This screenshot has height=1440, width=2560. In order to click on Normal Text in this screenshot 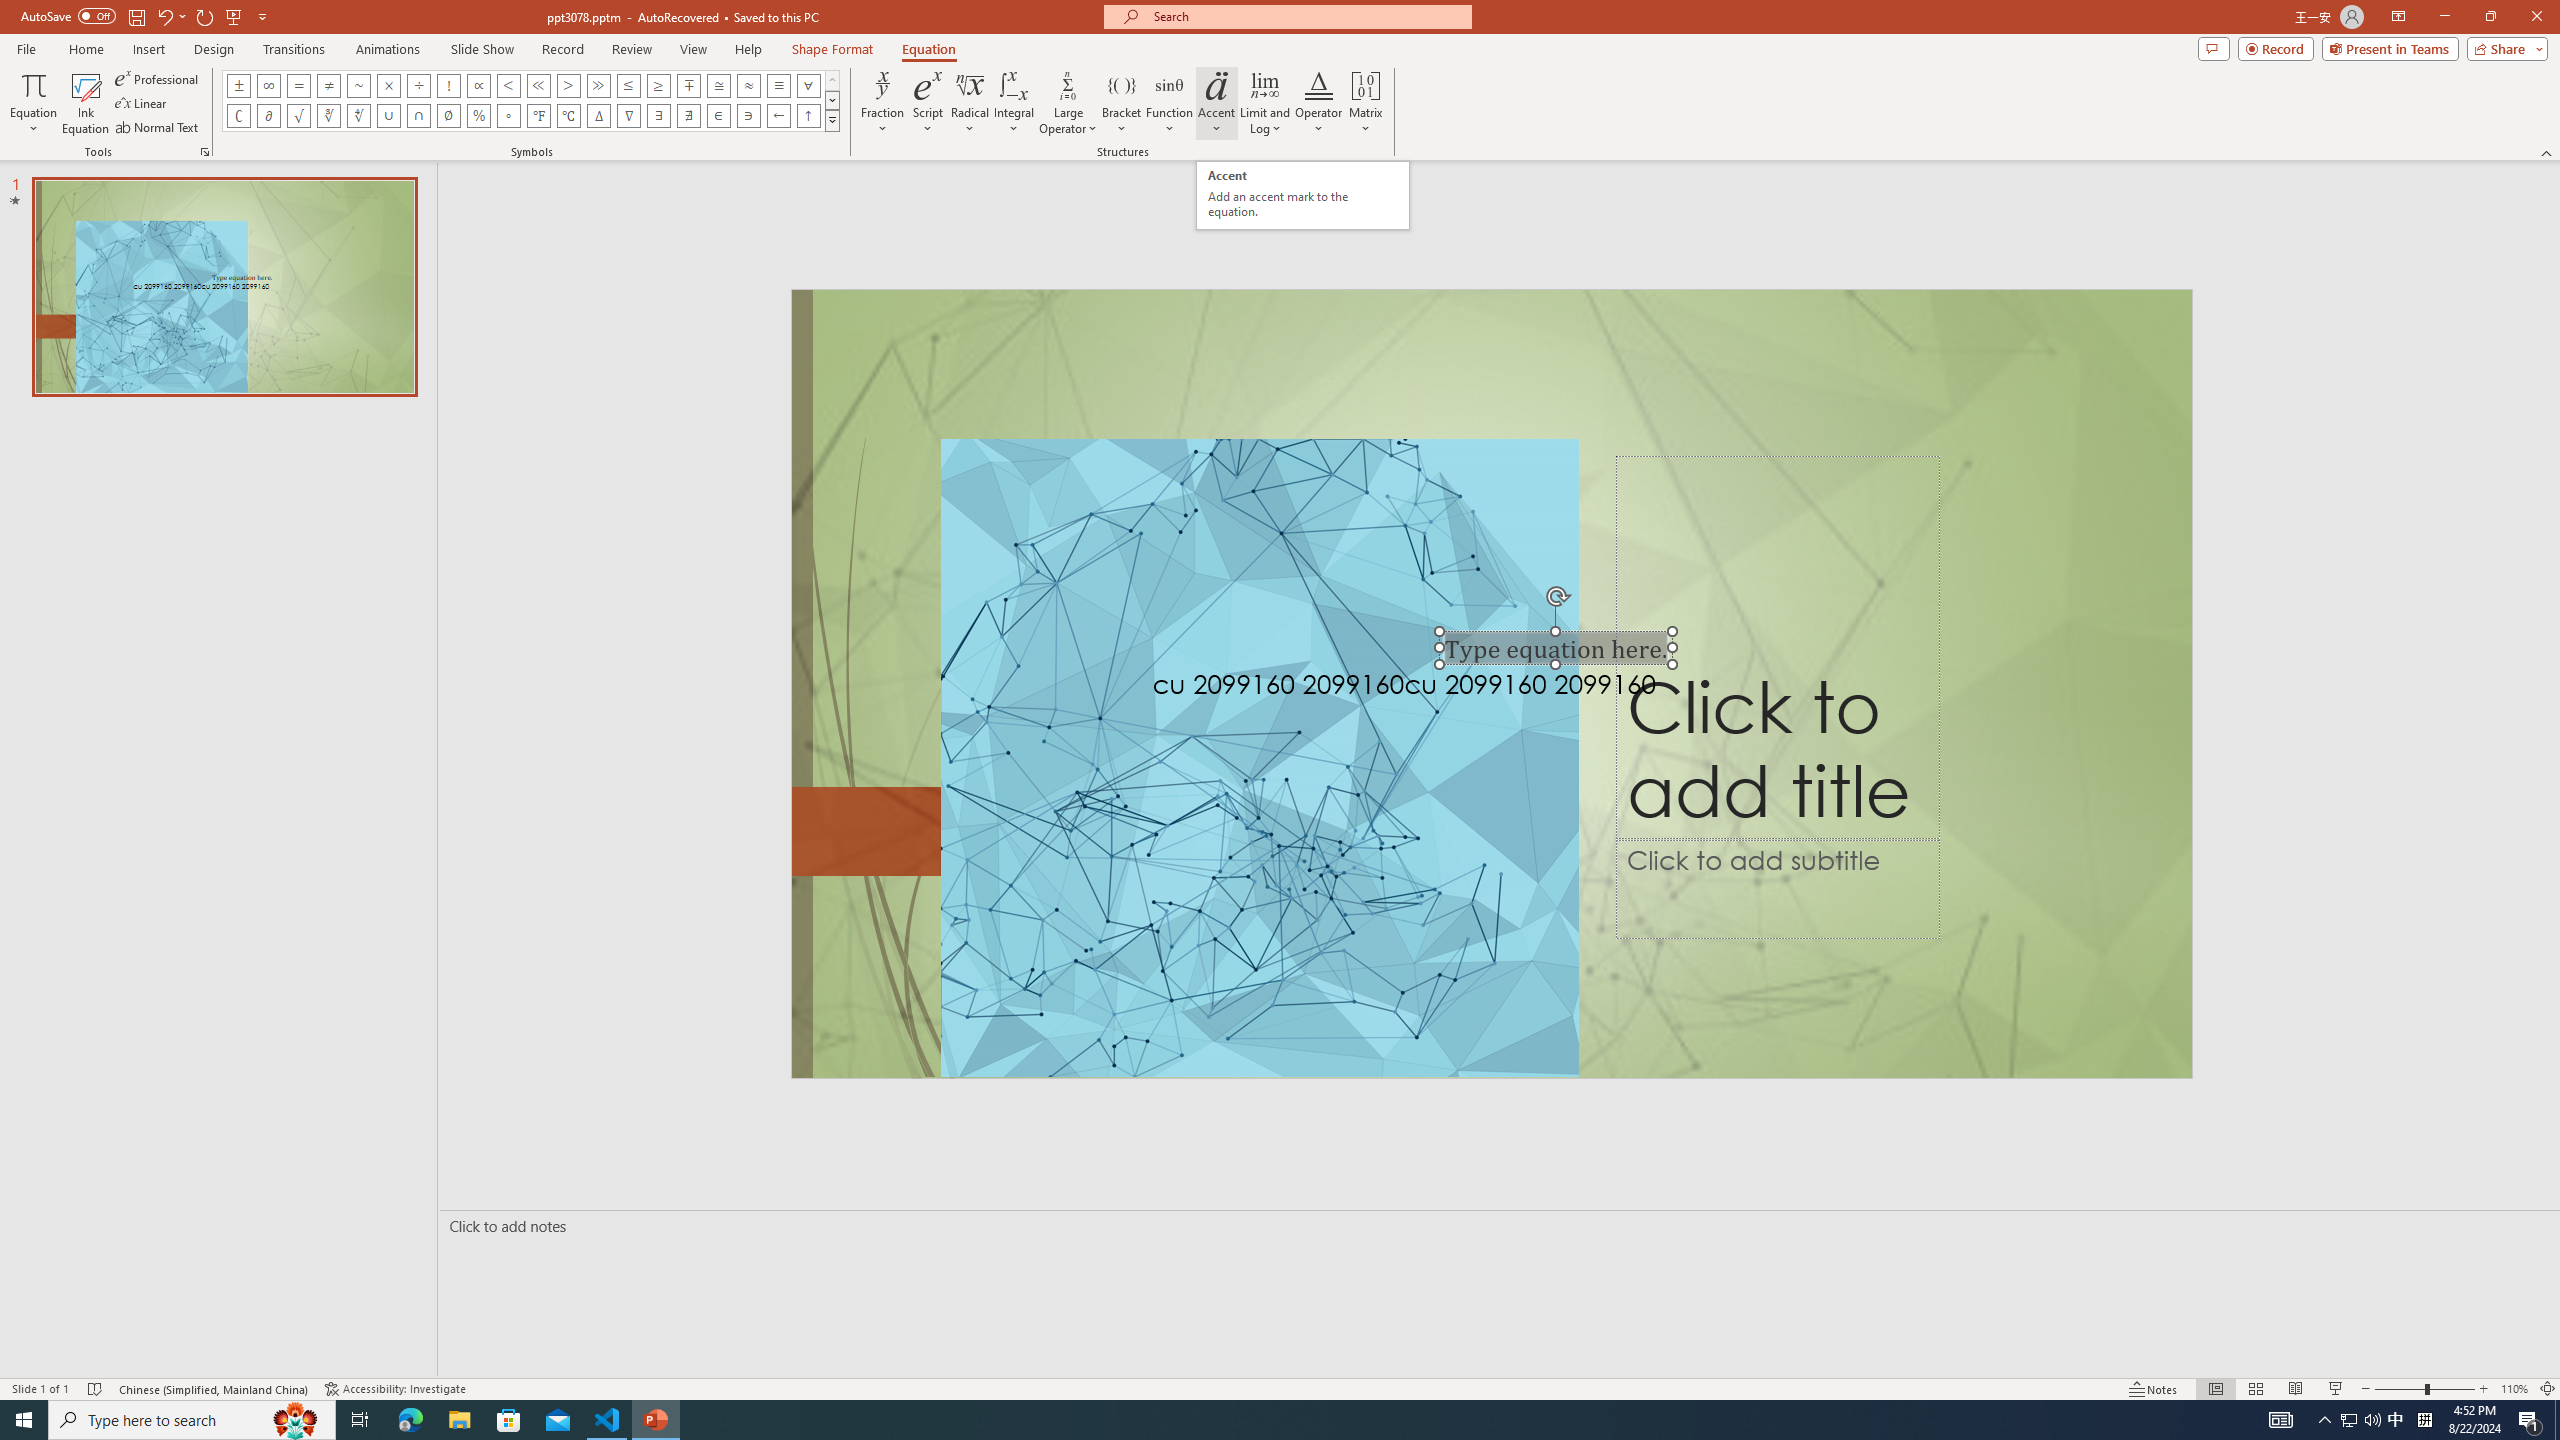, I will do `click(158, 128)`.